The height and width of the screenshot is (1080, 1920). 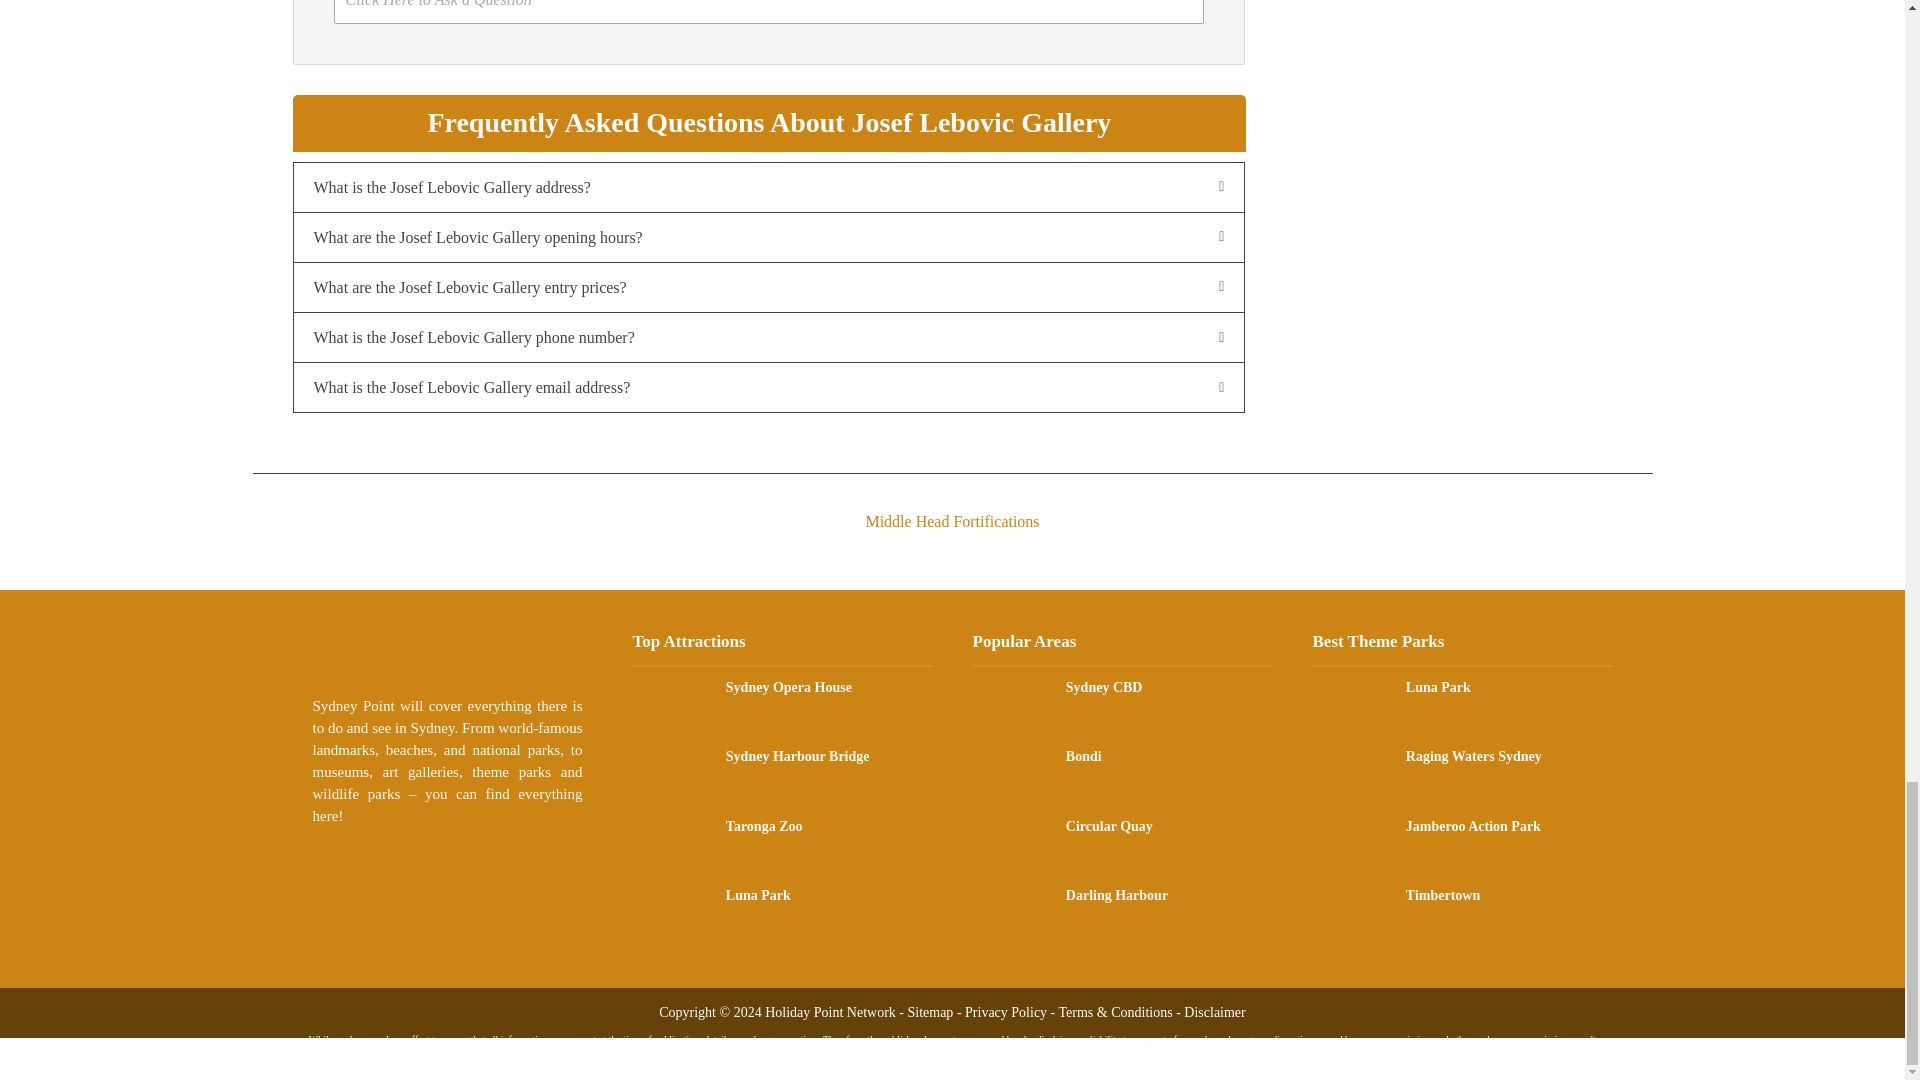 What do you see at coordinates (951, 504) in the screenshot?
I see `Middle Head Fortifications` at bounding box center [951, 504].